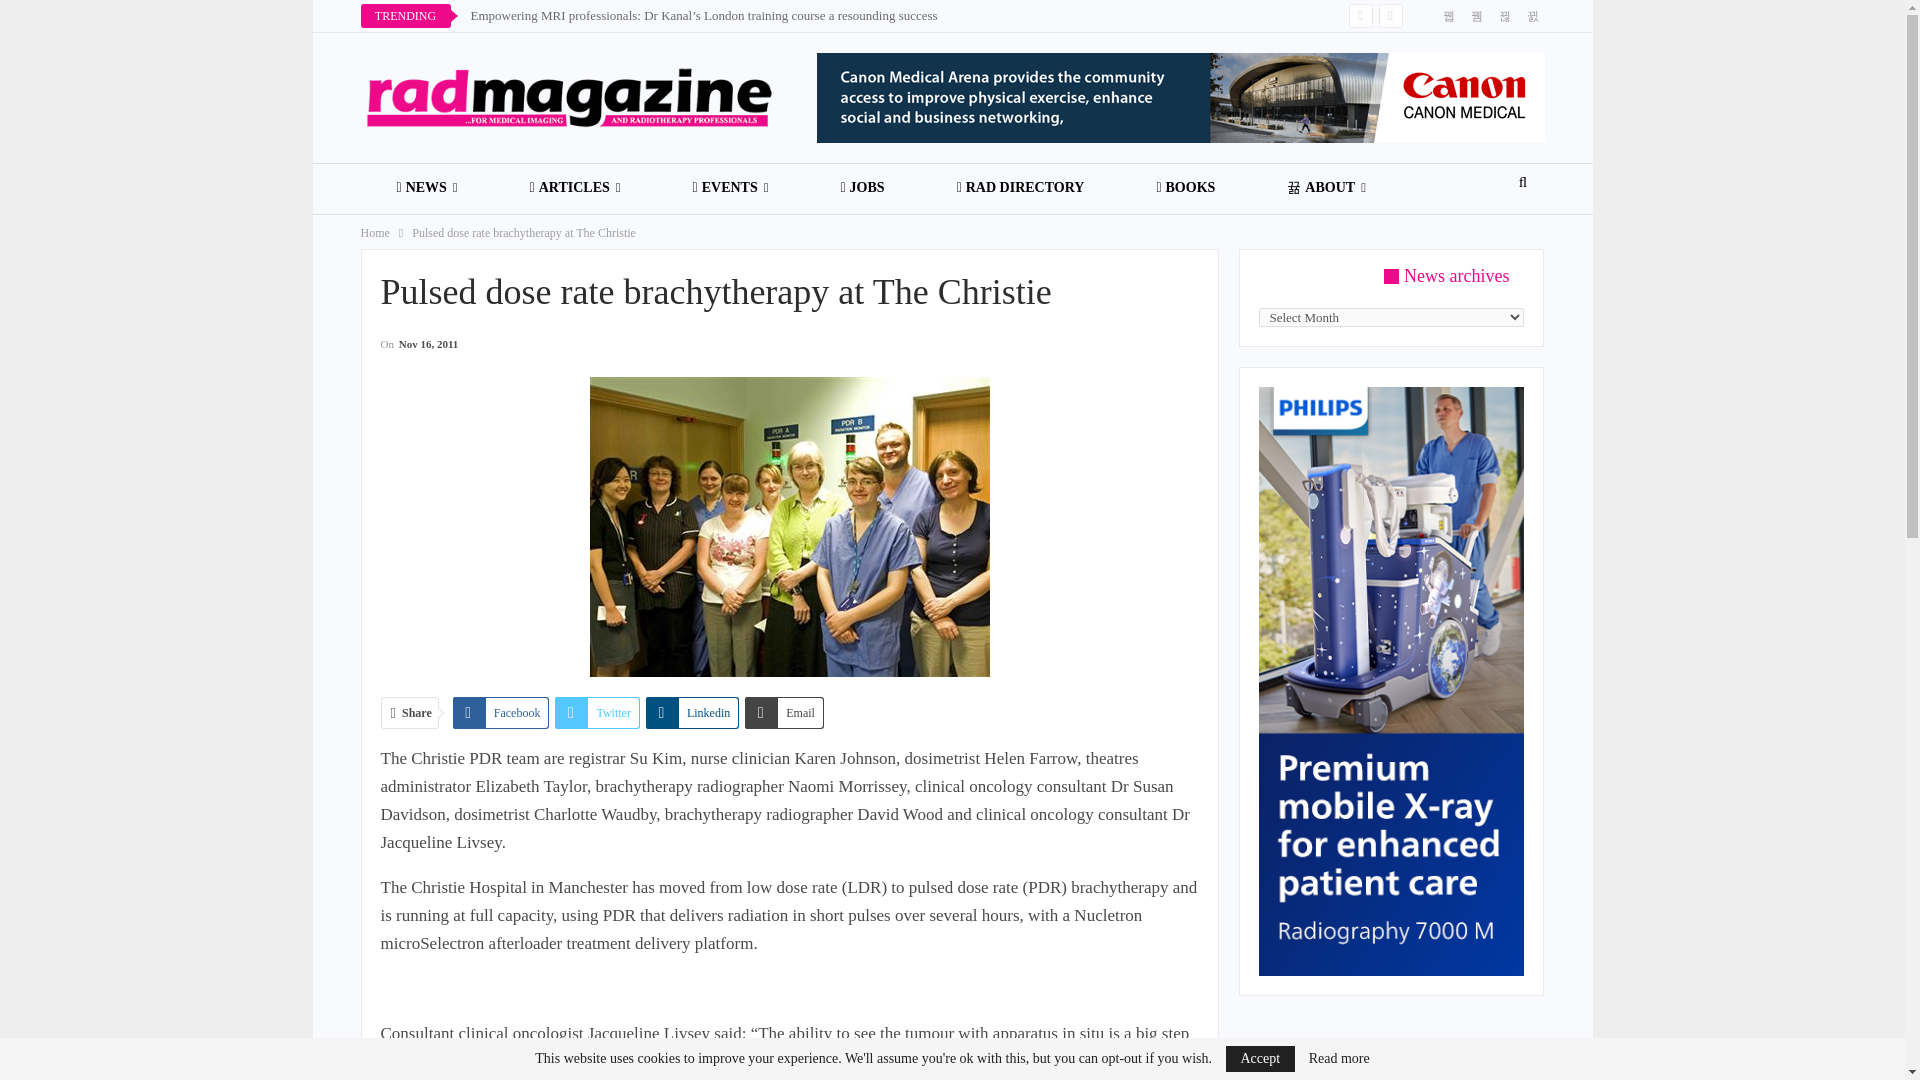  I want to click on JOBS, so click(862, 188).